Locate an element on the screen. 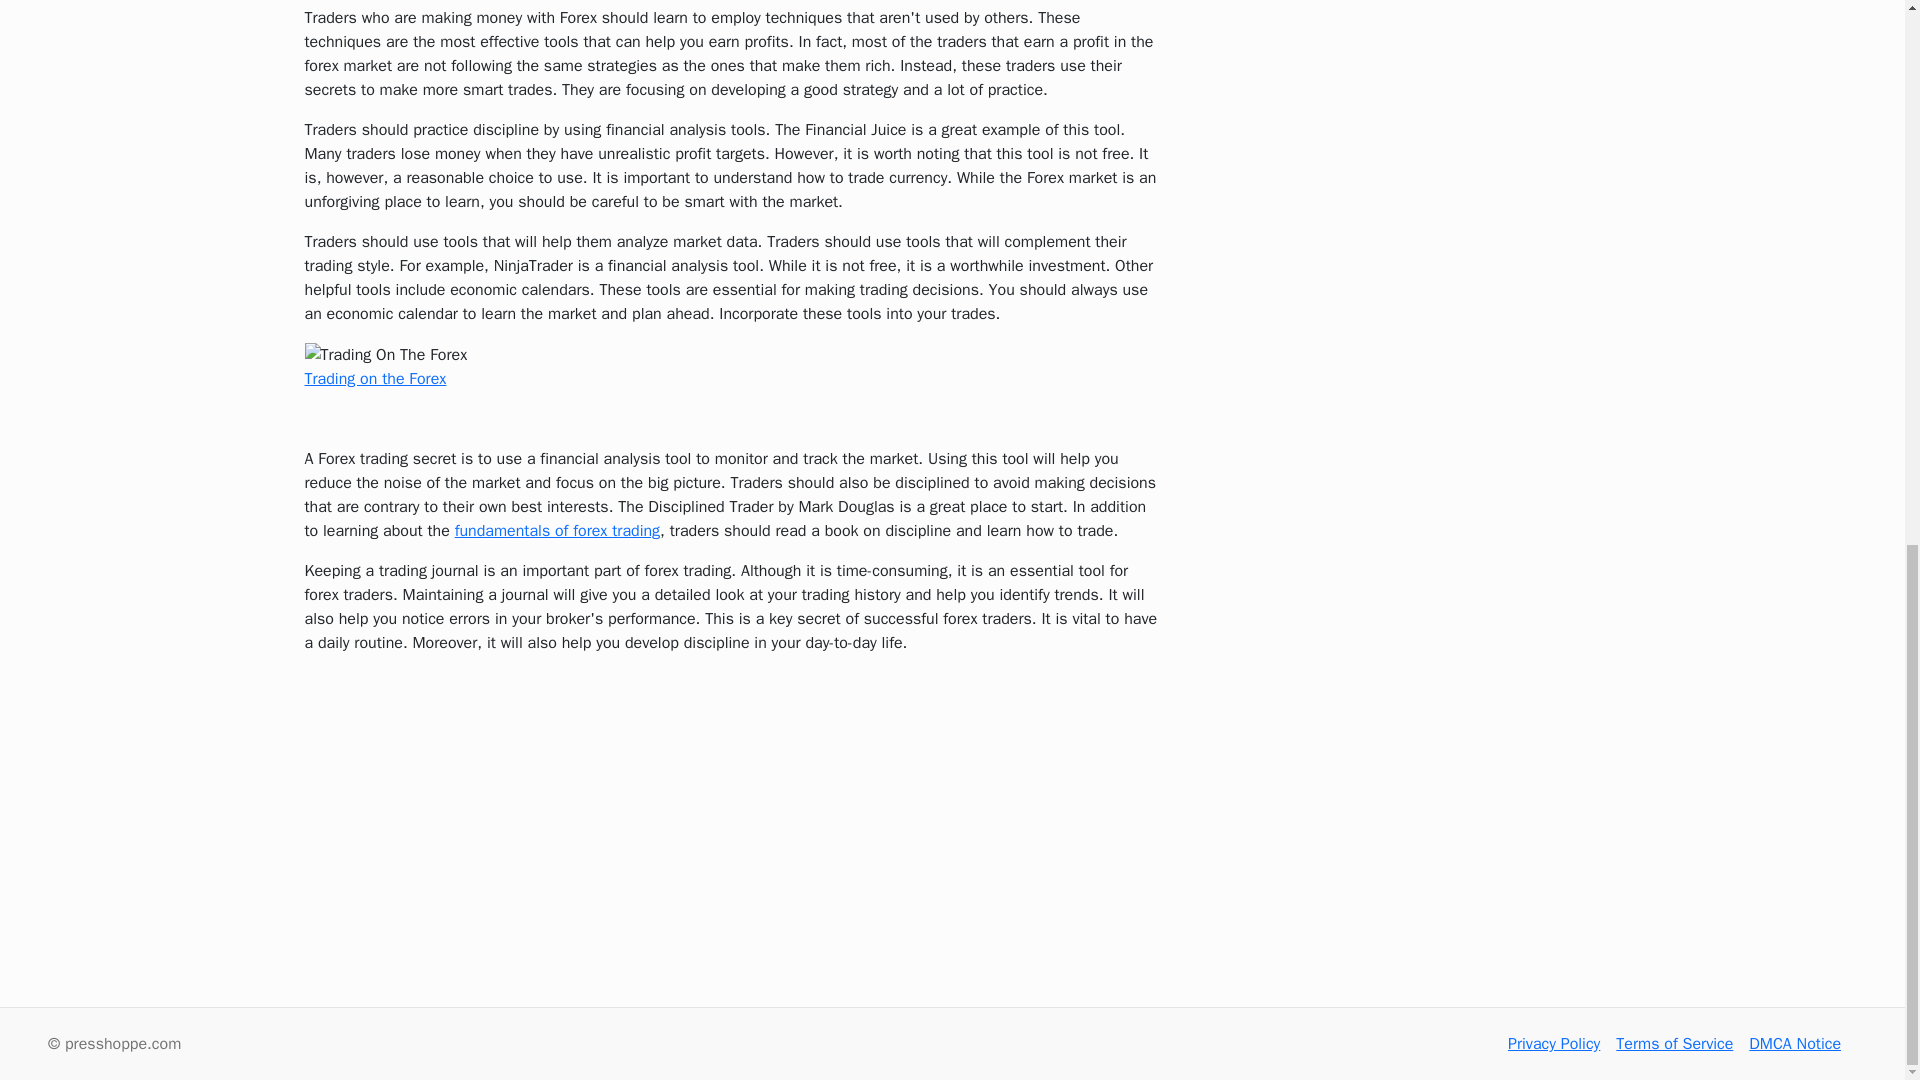  Privacy Policy is located at coordinates (1553, 1044).